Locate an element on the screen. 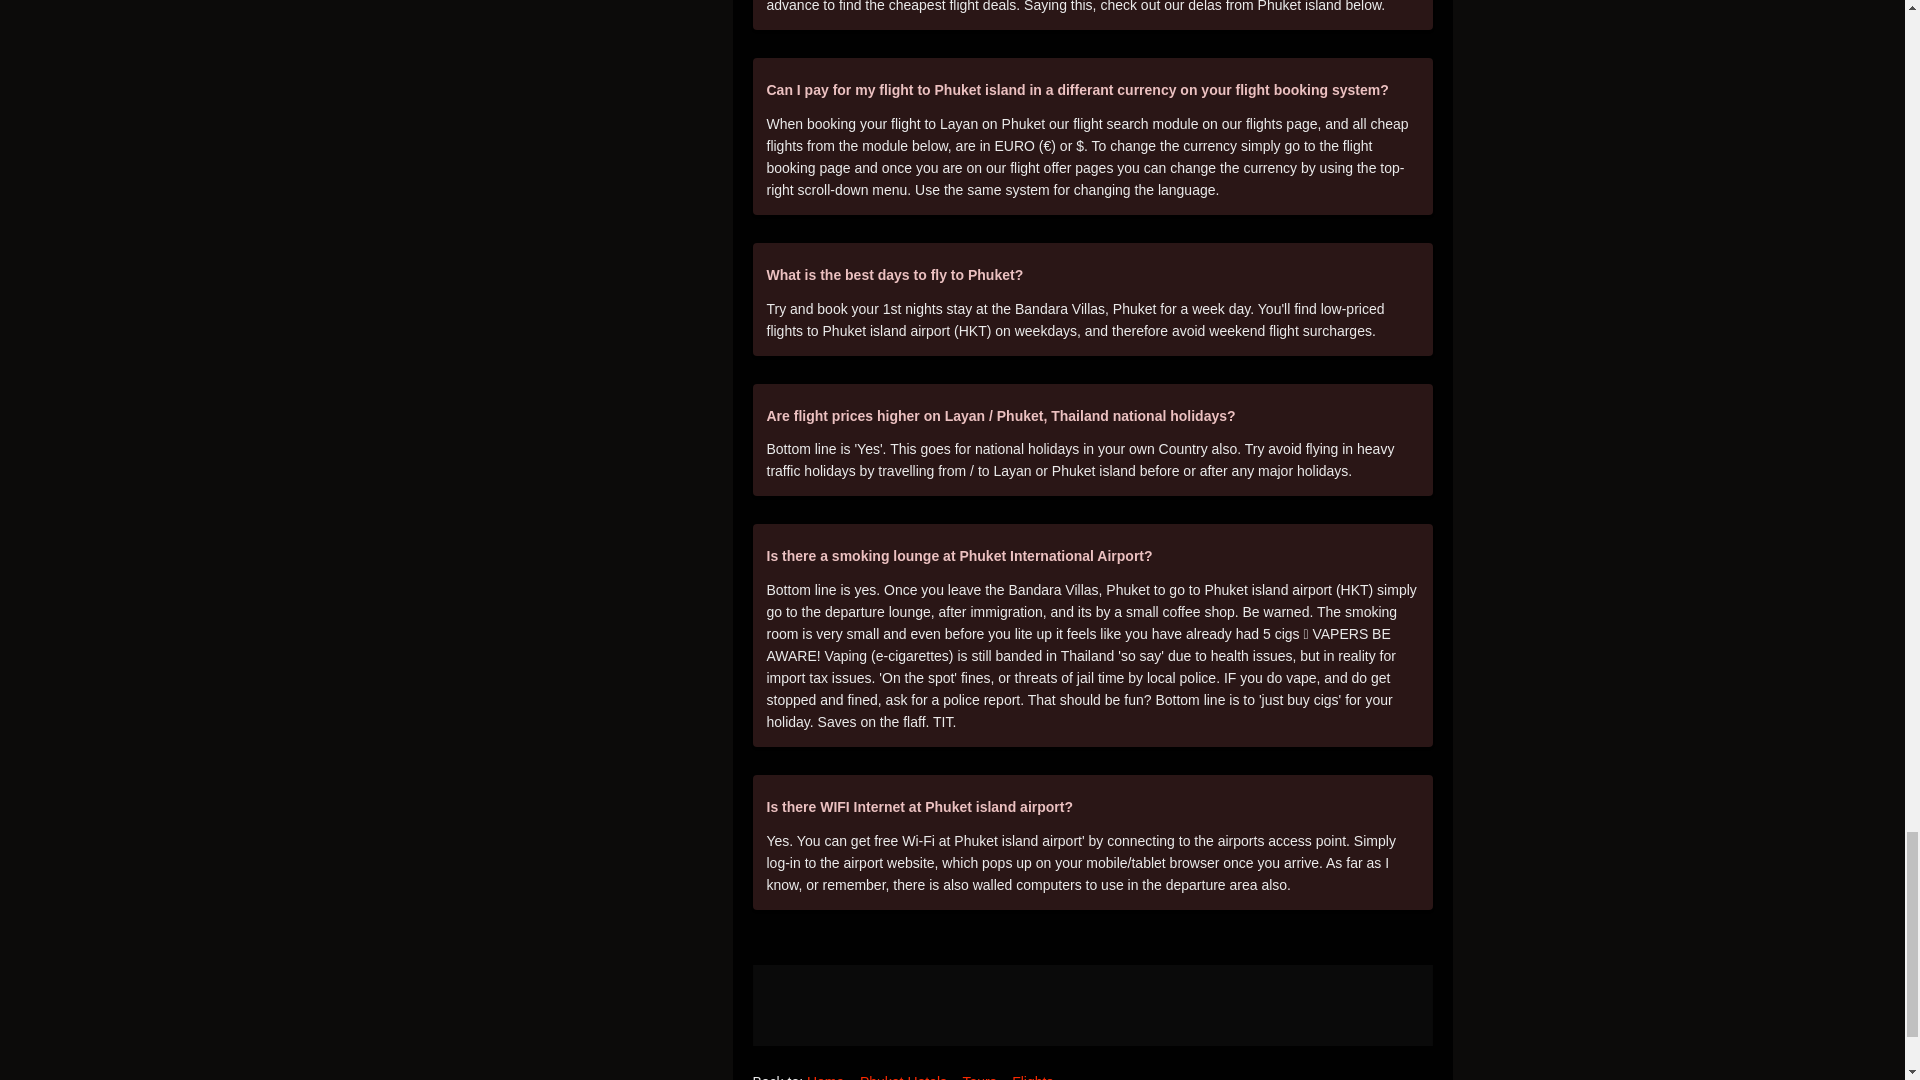 The height and width of the screenshot is (1080, 1920). Bandara Villas, Phuket - Resort reservations. is located at coordinates (1092, 1006).